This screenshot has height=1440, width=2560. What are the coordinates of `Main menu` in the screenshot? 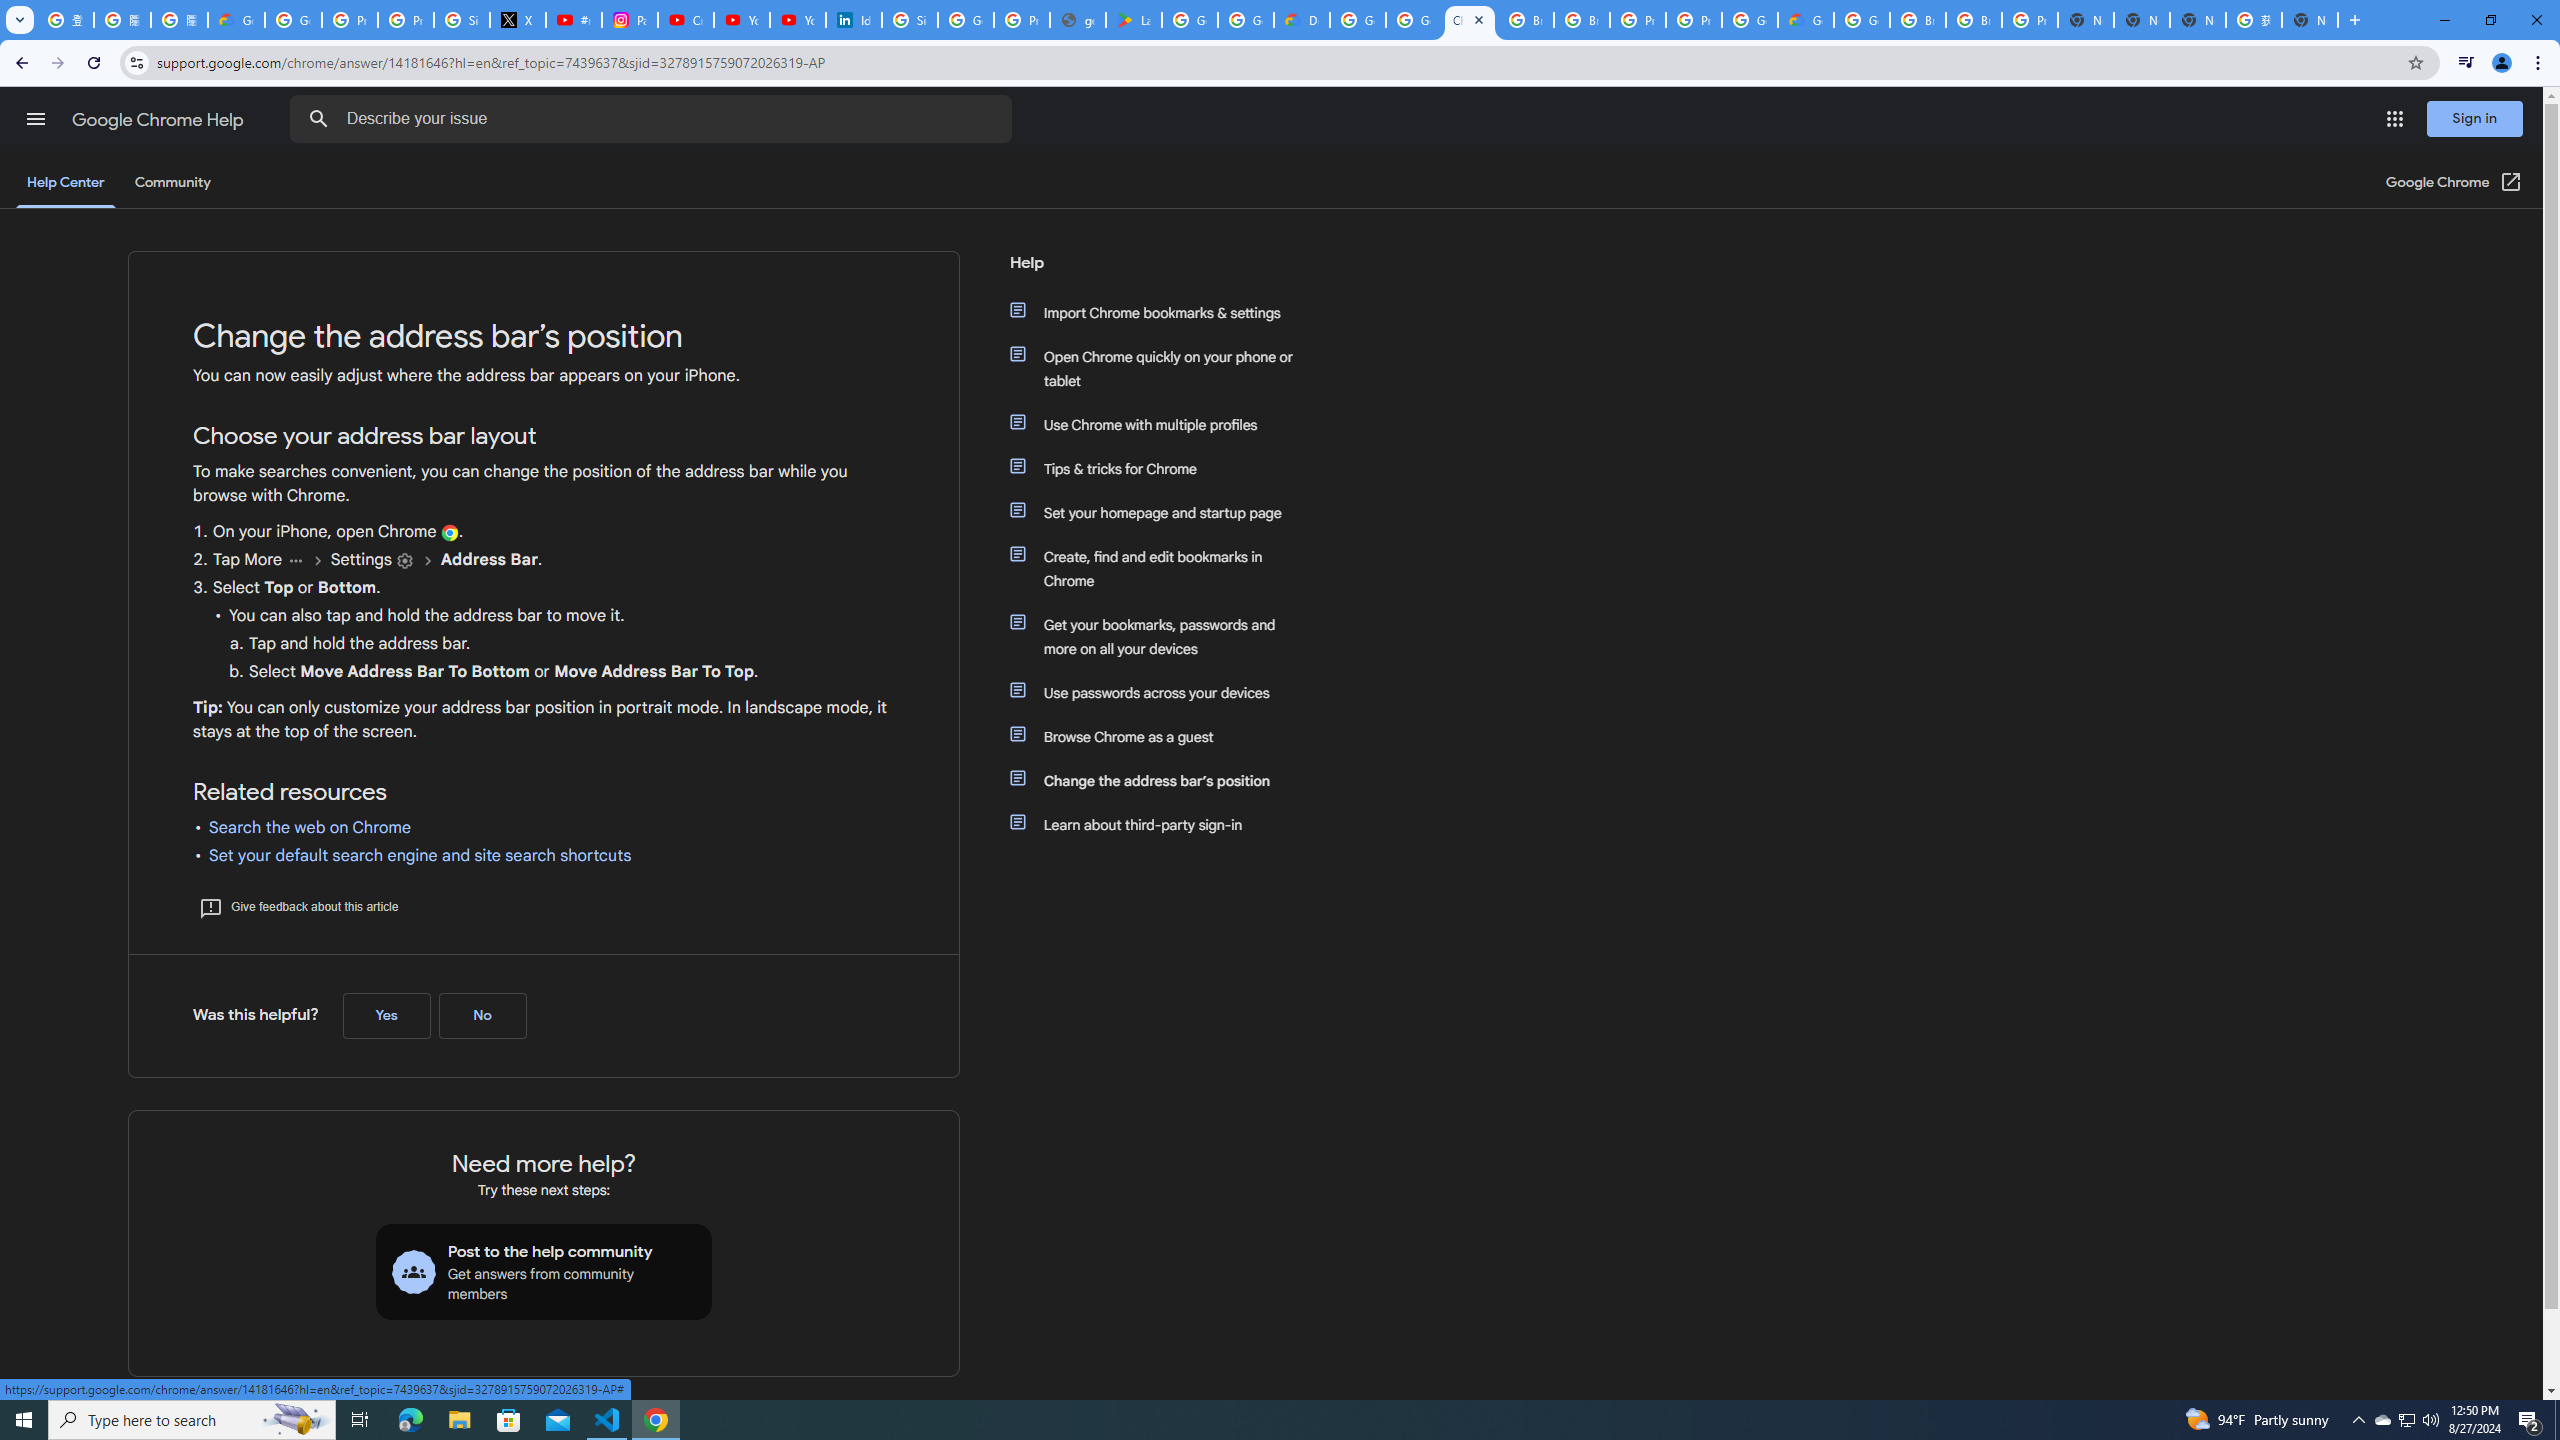 It's located at (35, 118).